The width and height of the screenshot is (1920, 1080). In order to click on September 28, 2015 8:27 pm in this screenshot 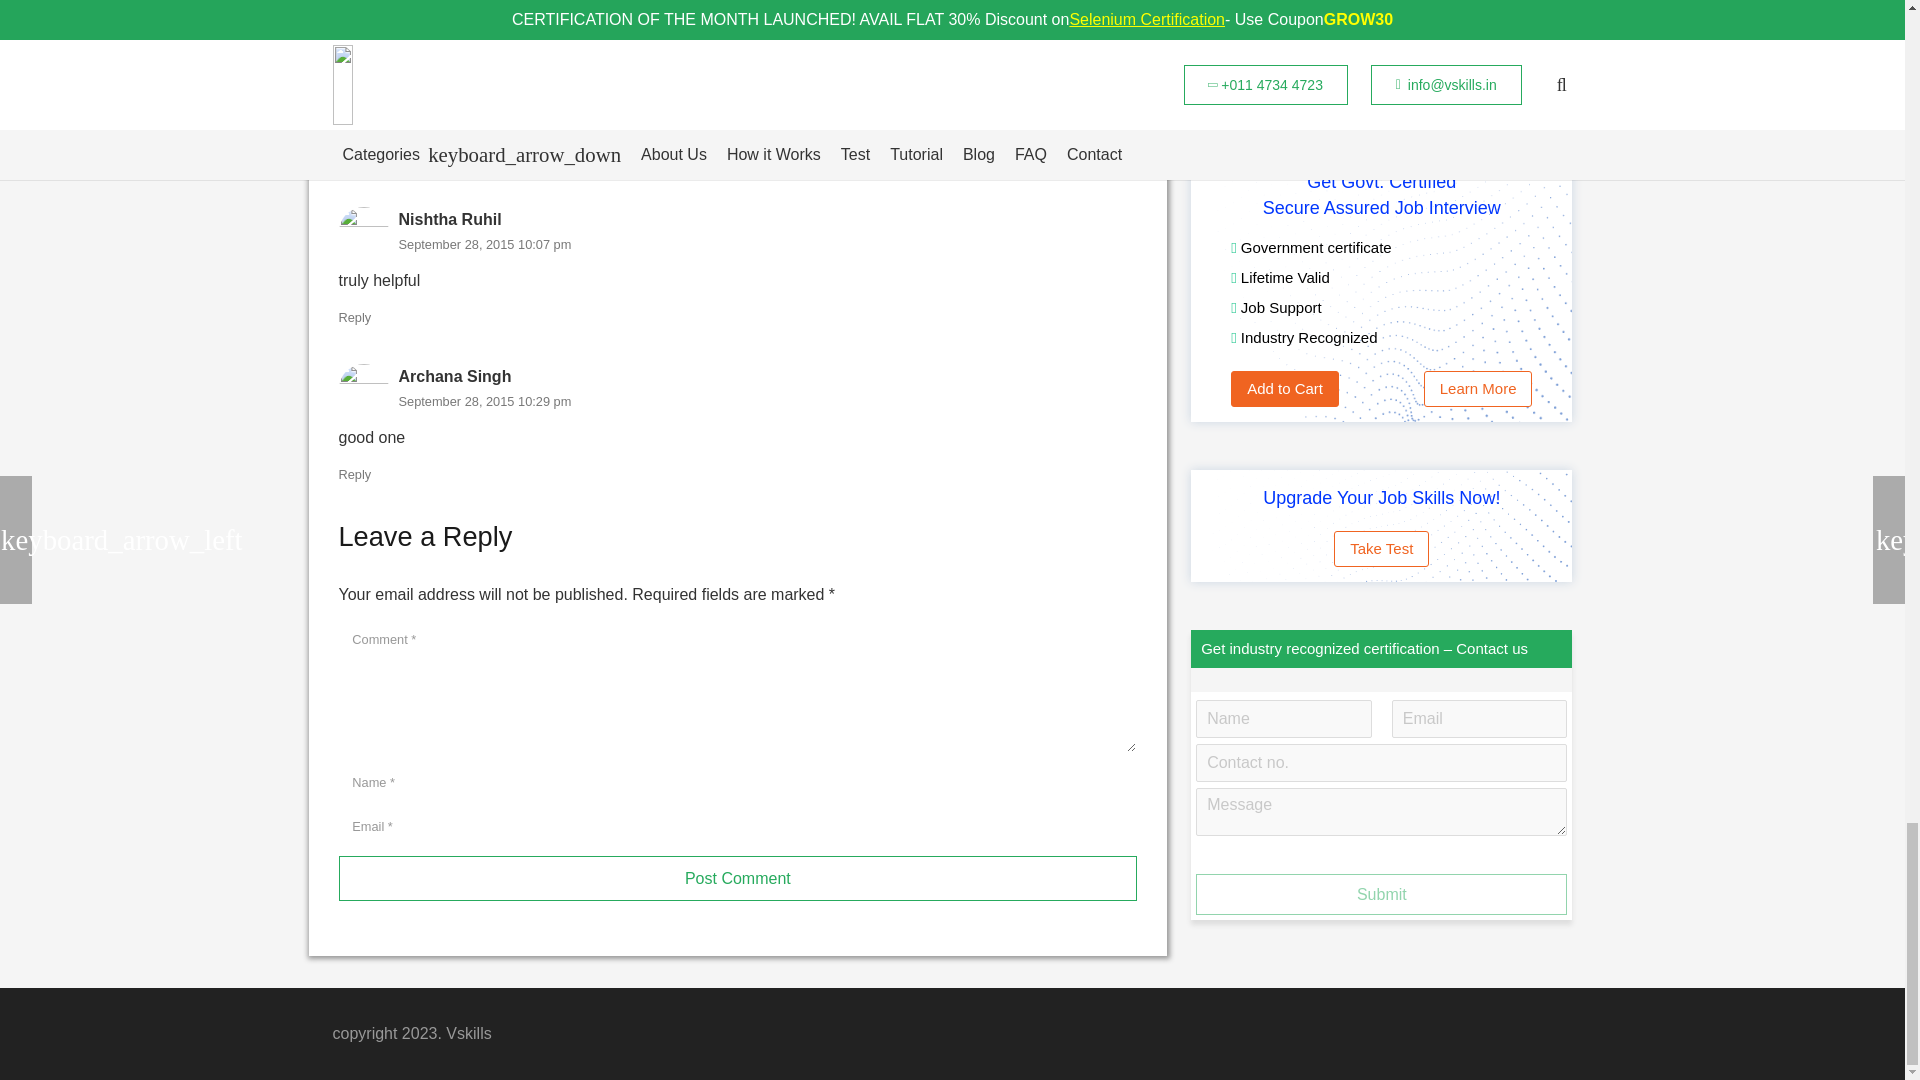, I will do `click(480, 87)`.